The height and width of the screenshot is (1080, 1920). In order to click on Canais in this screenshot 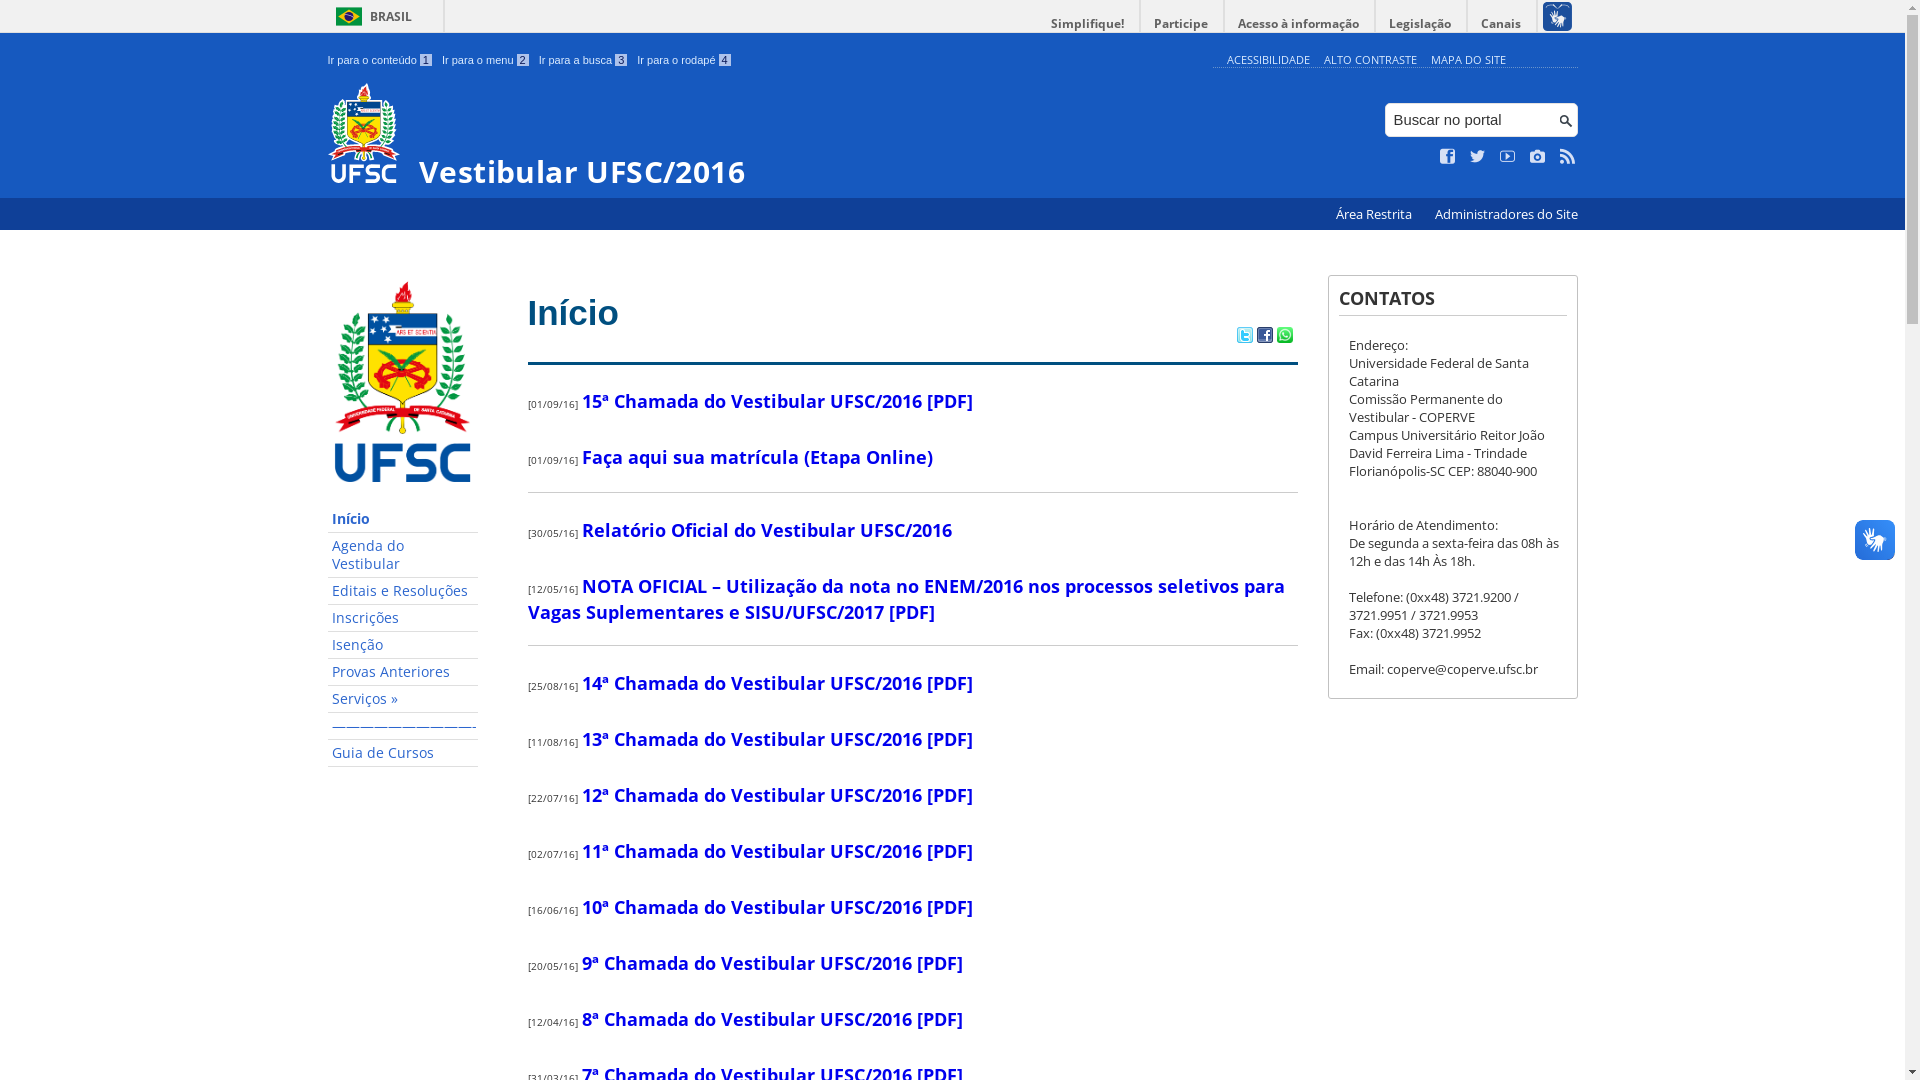, I will do `click(1502, 24)`.